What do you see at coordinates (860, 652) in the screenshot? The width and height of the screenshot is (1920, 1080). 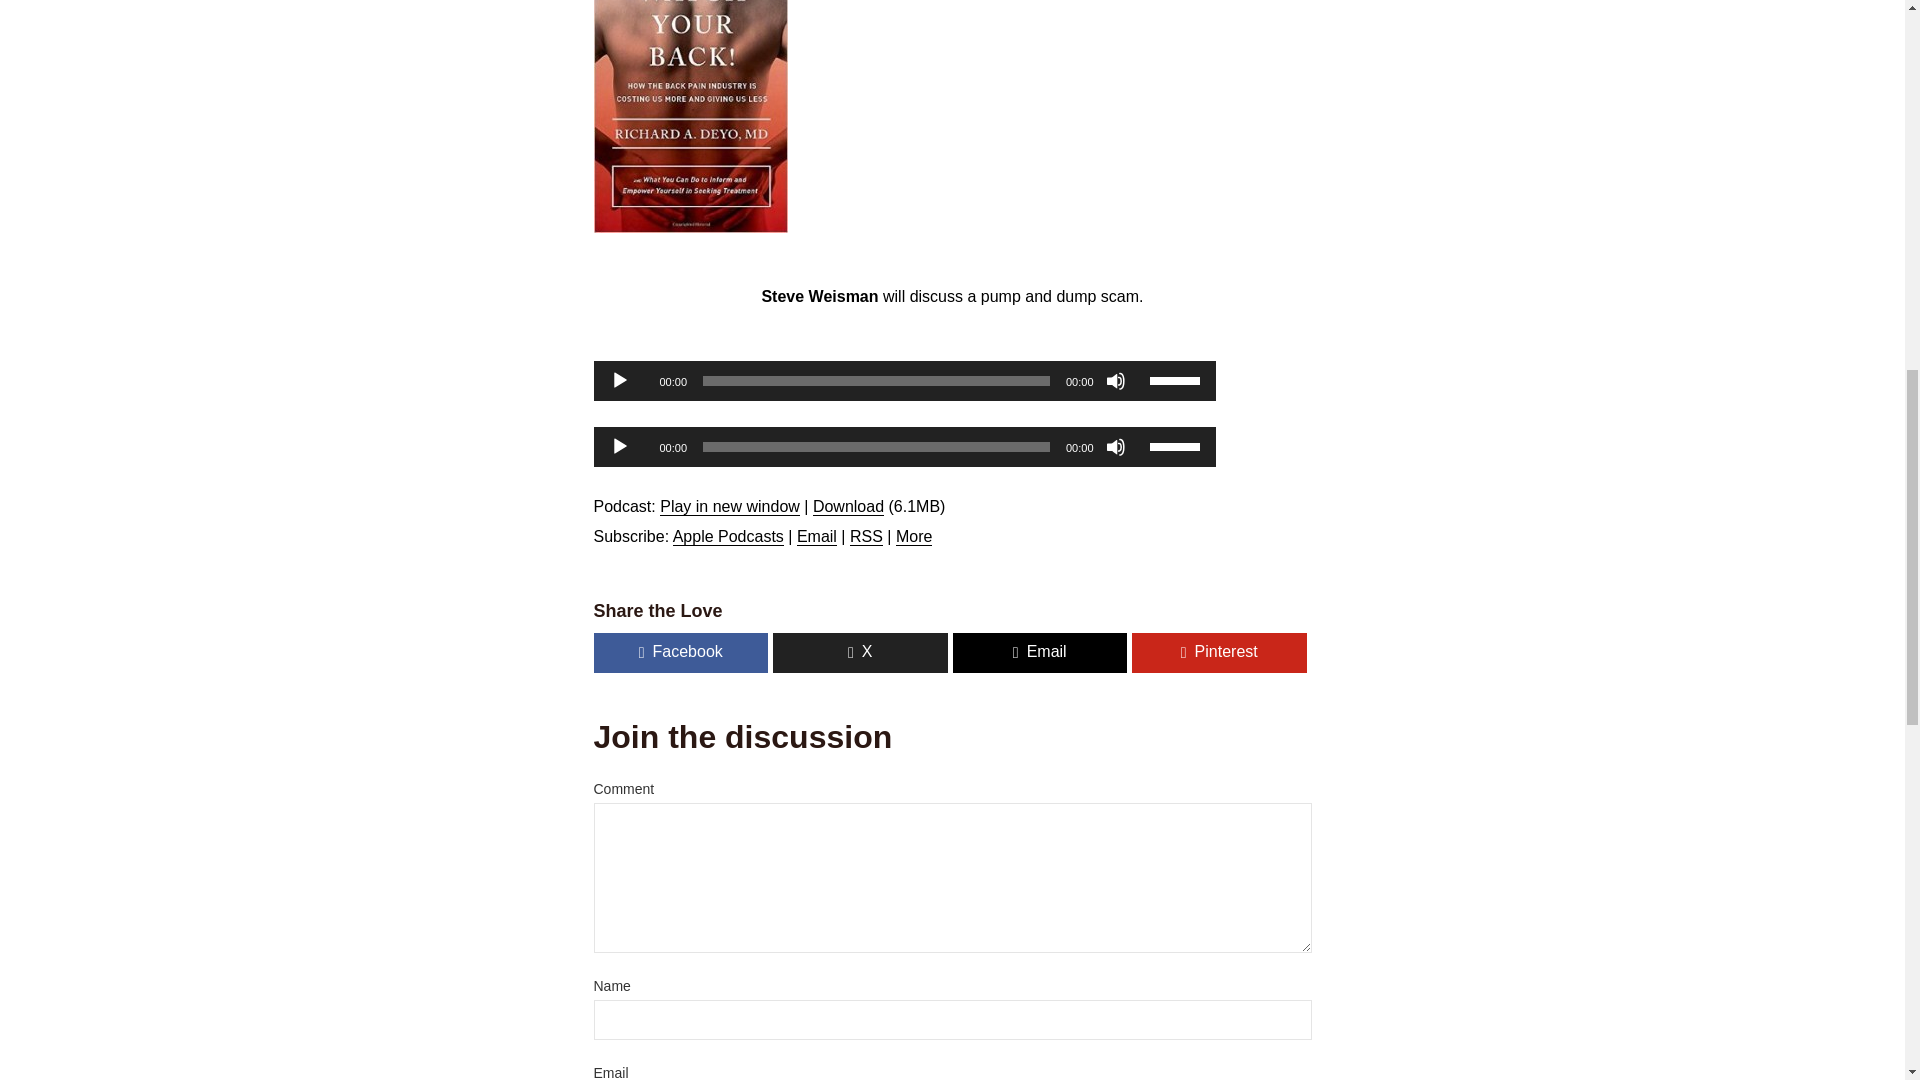 I see `X` at bounding box center [860, 652].